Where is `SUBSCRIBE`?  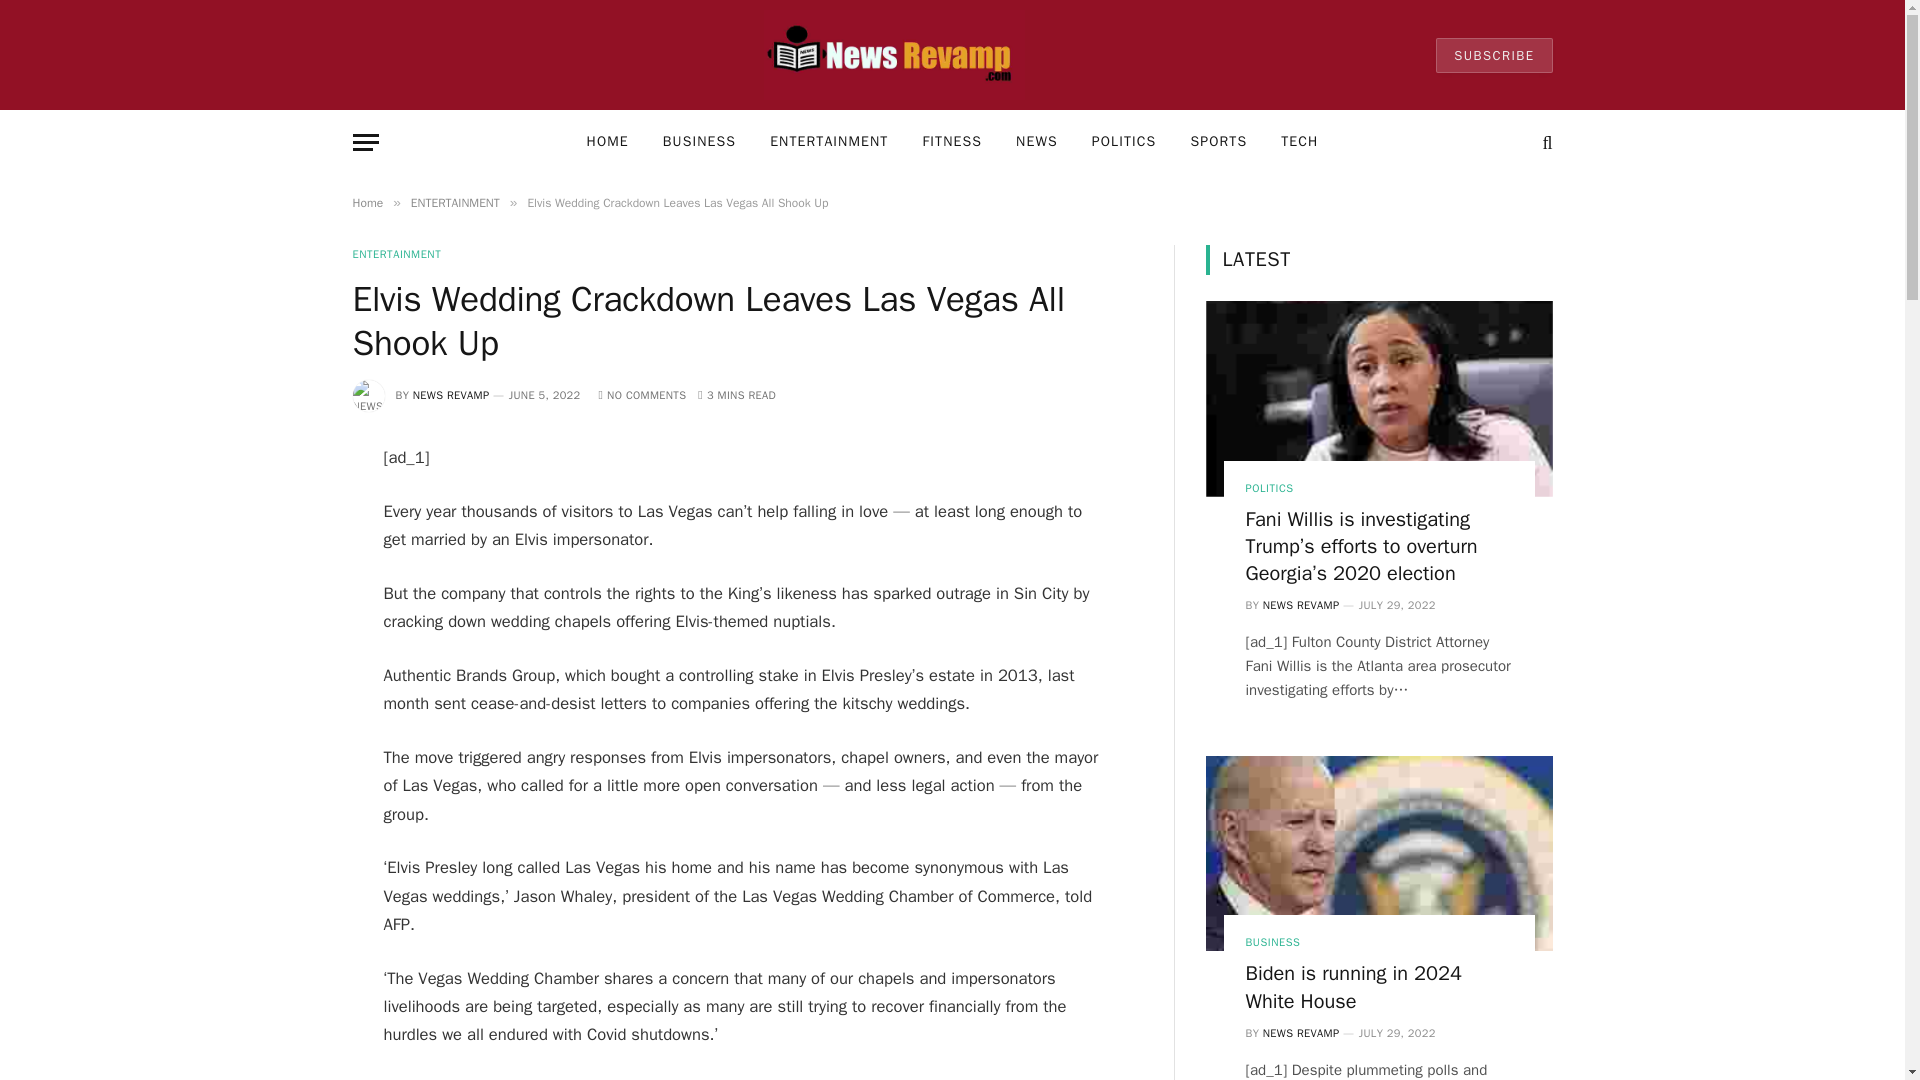
SUBSCRIBE is located at coordinates (1494, 55).